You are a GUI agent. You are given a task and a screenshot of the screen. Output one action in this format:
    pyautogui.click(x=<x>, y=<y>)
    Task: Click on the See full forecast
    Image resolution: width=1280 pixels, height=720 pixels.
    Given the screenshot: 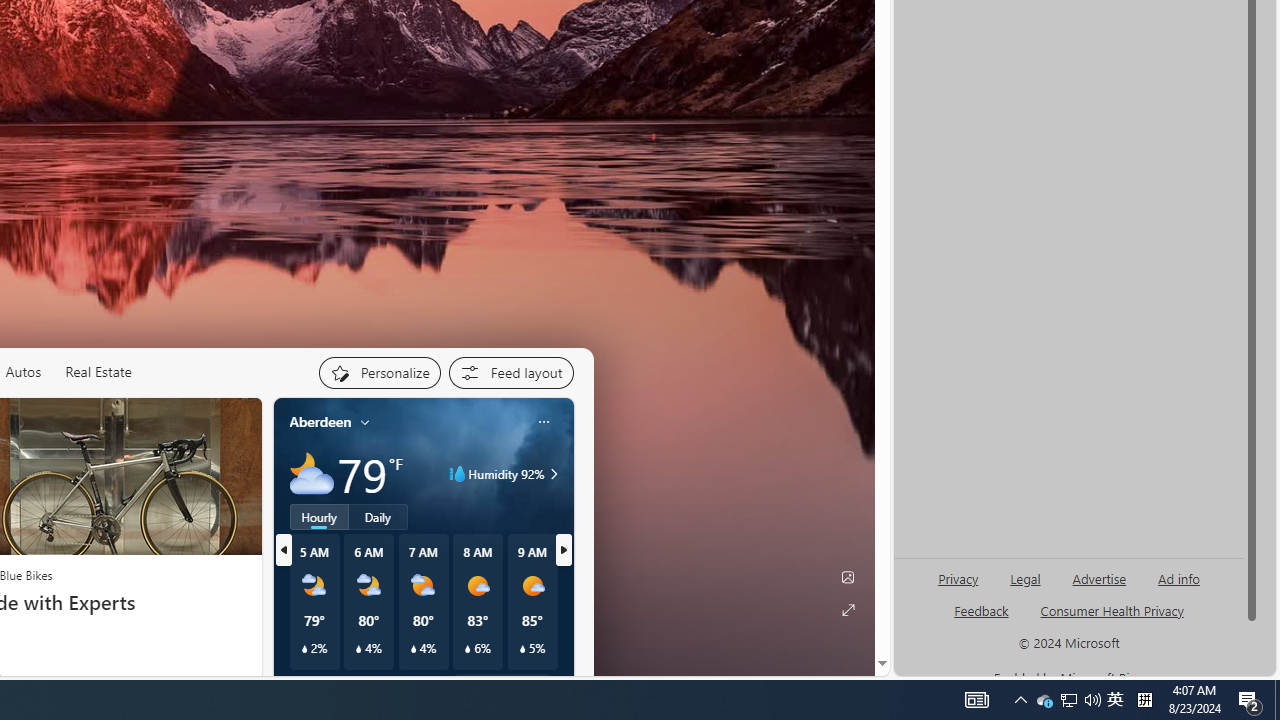 What is the action you would take?
    pyautogui.click(x=502, y=685)
    